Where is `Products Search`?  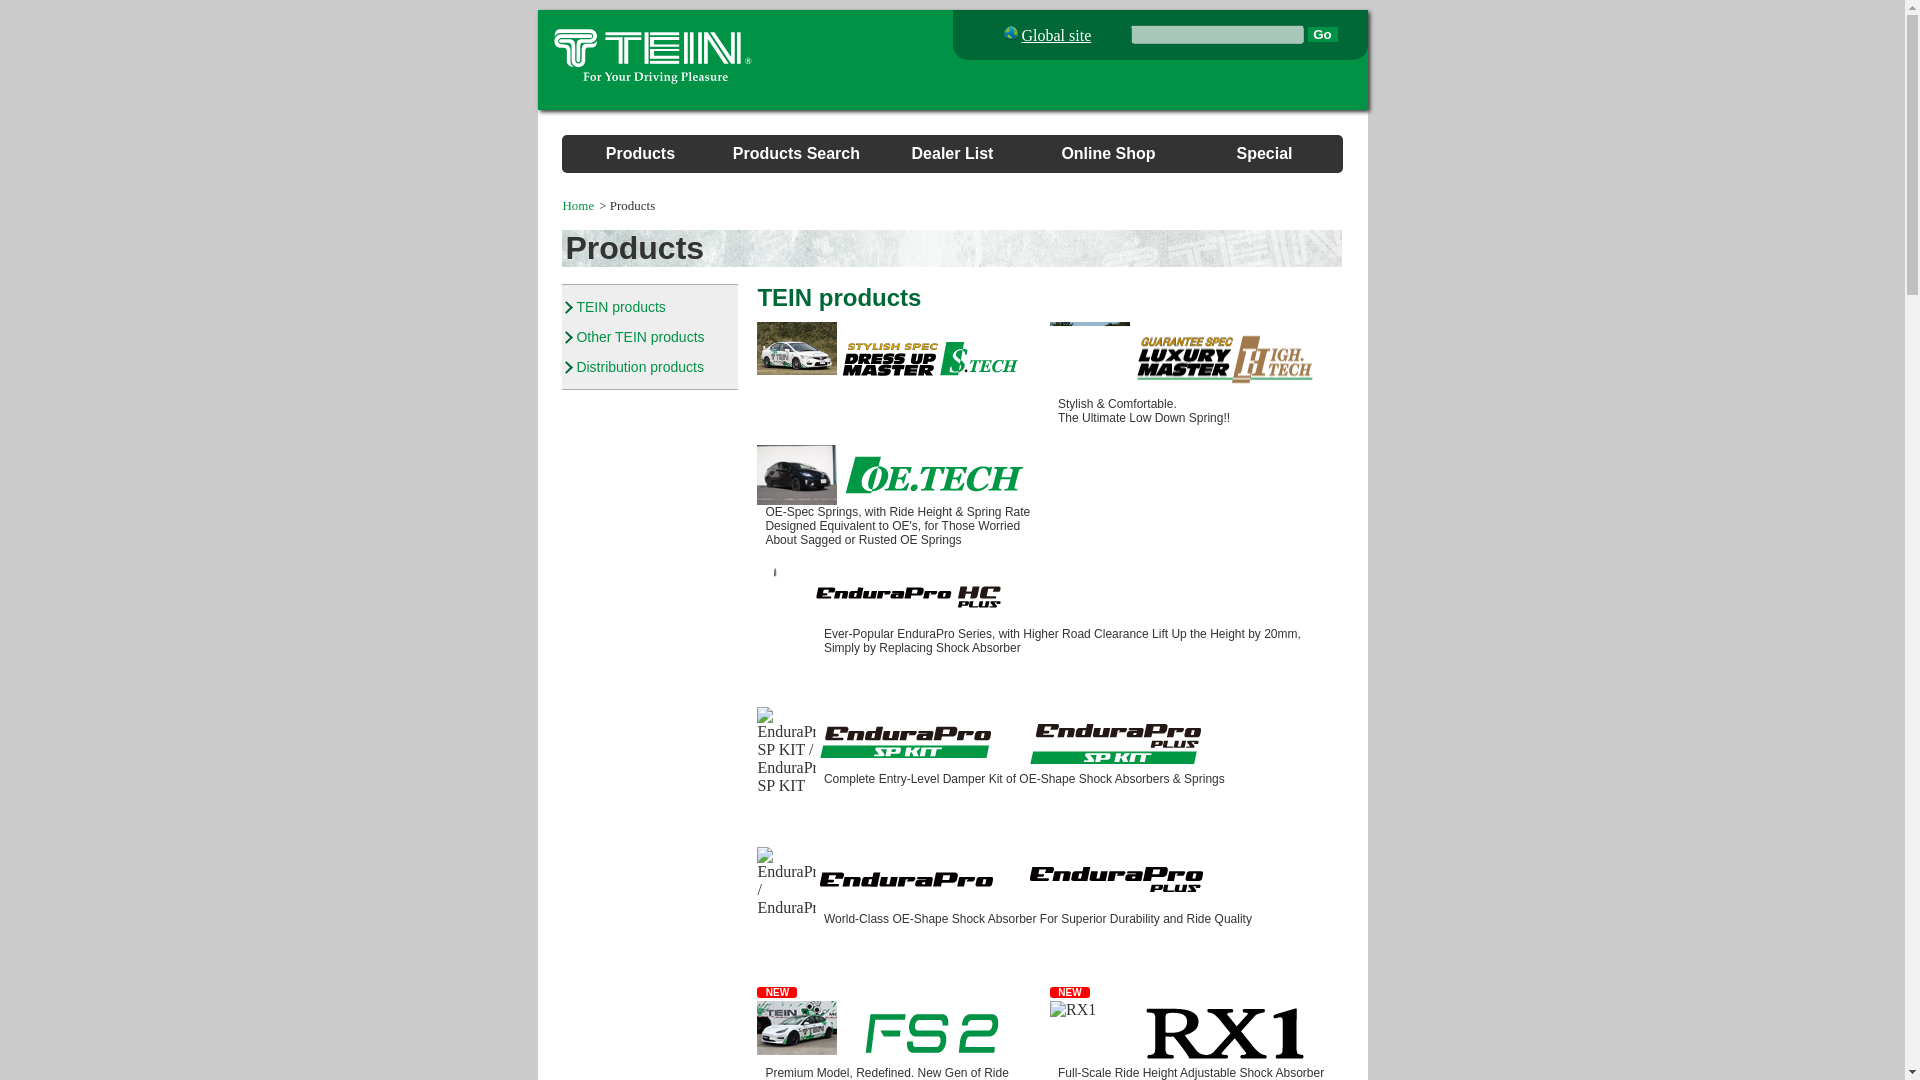
Products Search is located at coordinates (796, 153).